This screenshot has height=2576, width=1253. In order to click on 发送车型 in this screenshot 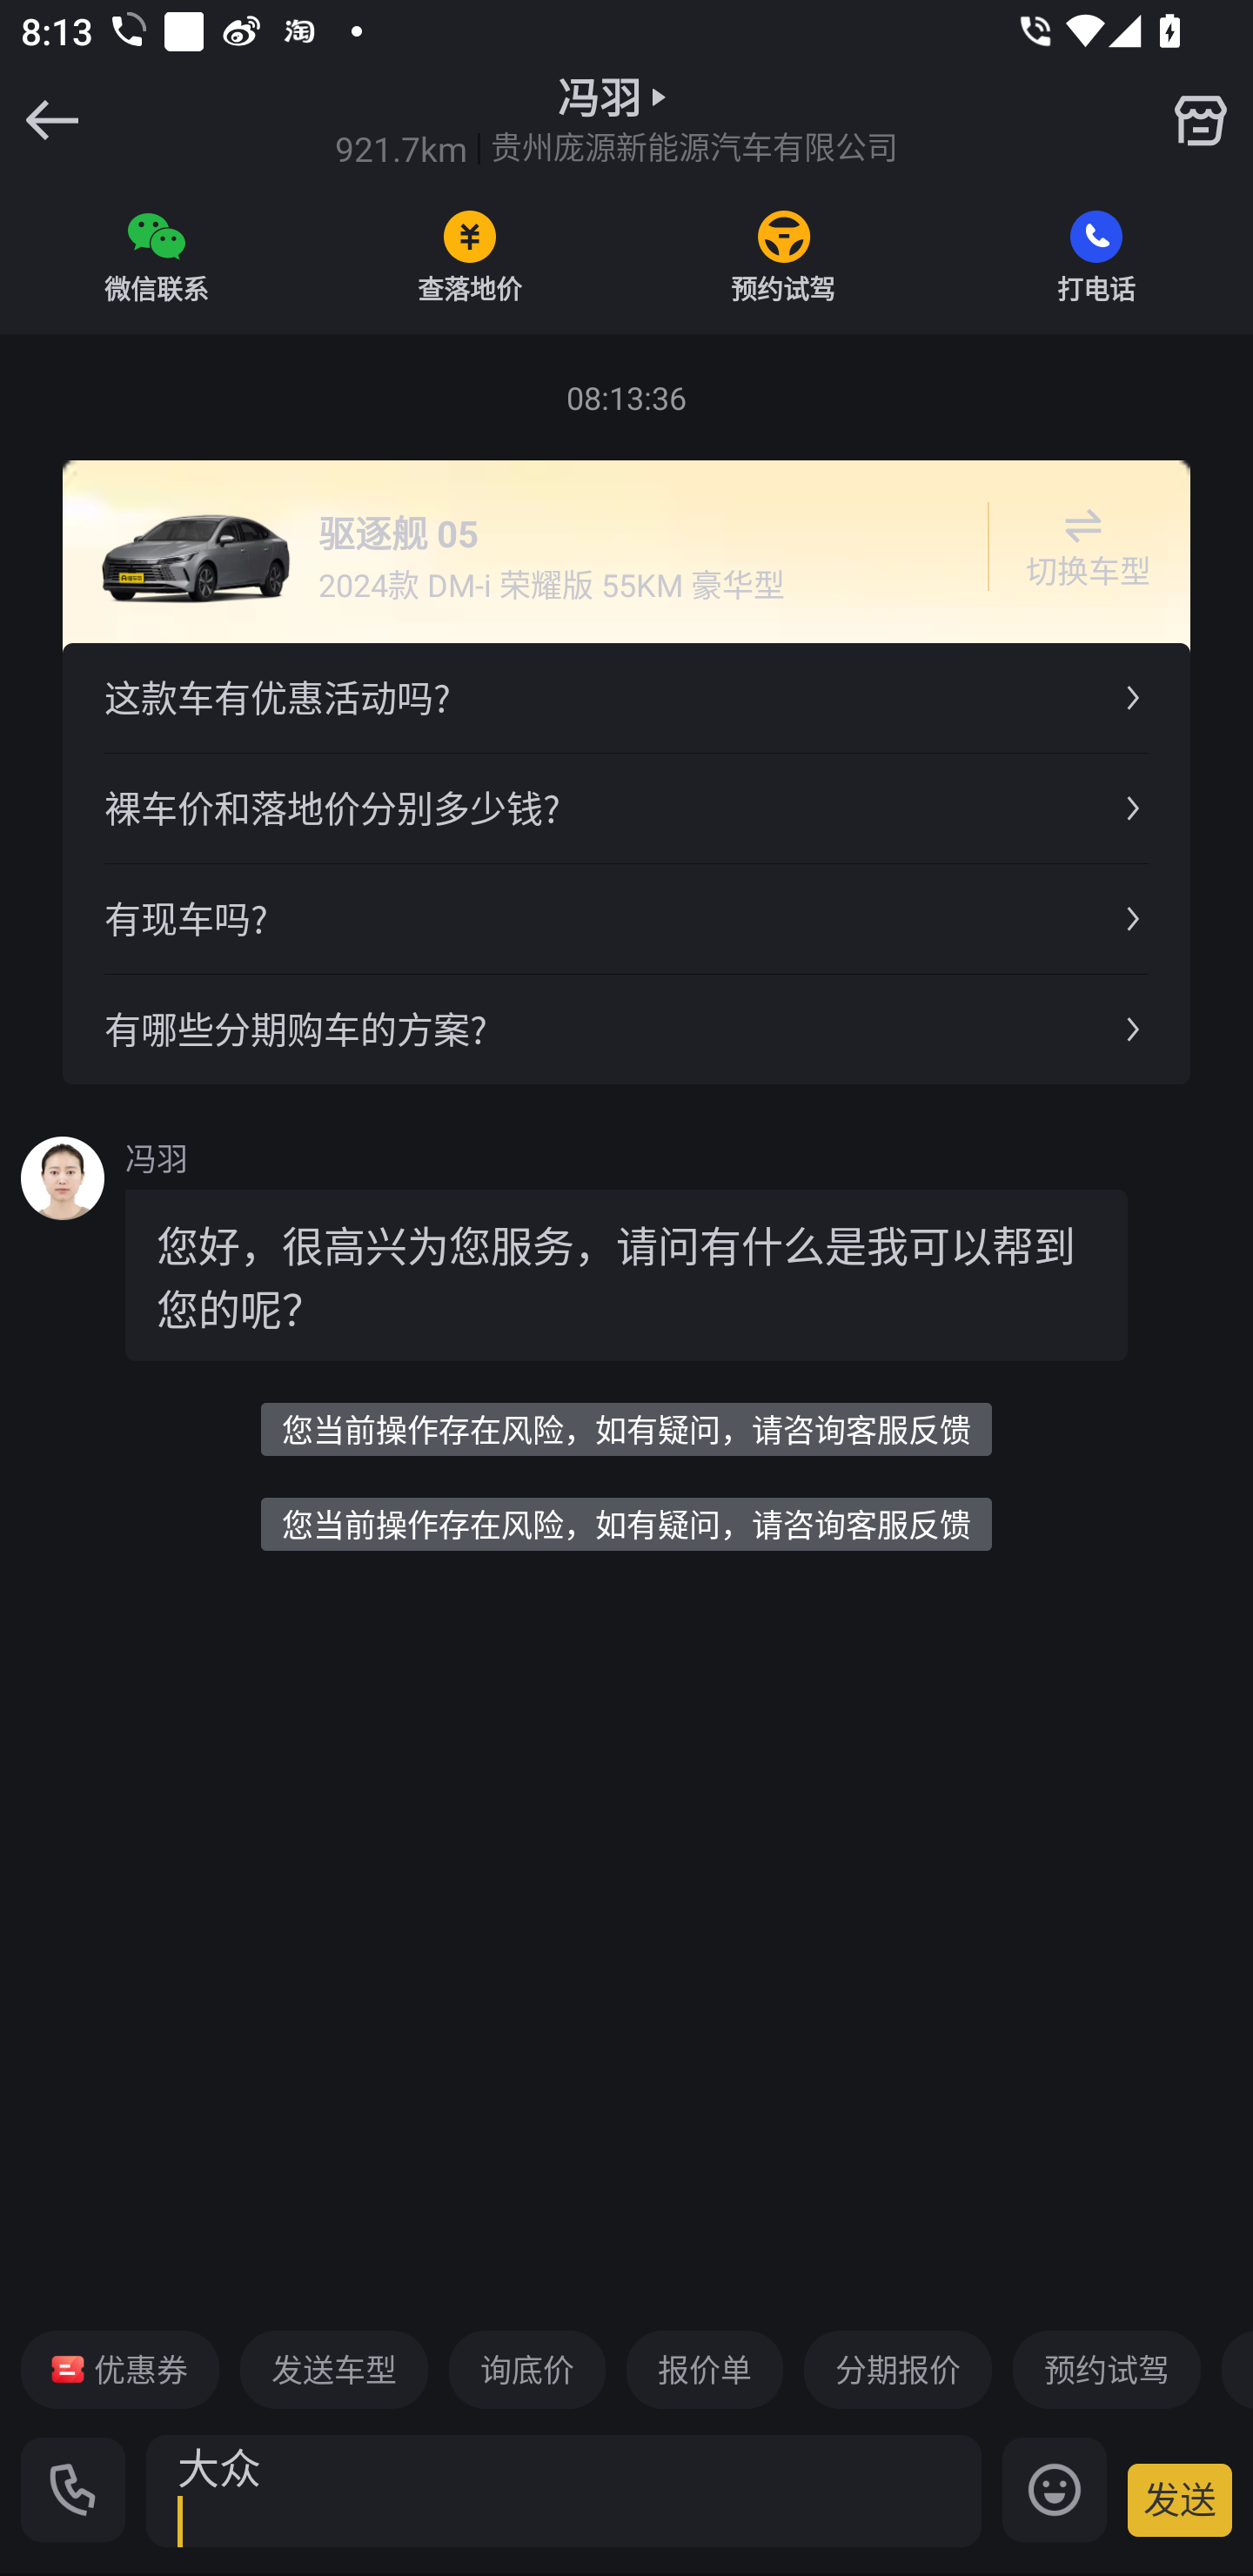, I will do `click(334, 2369)`.